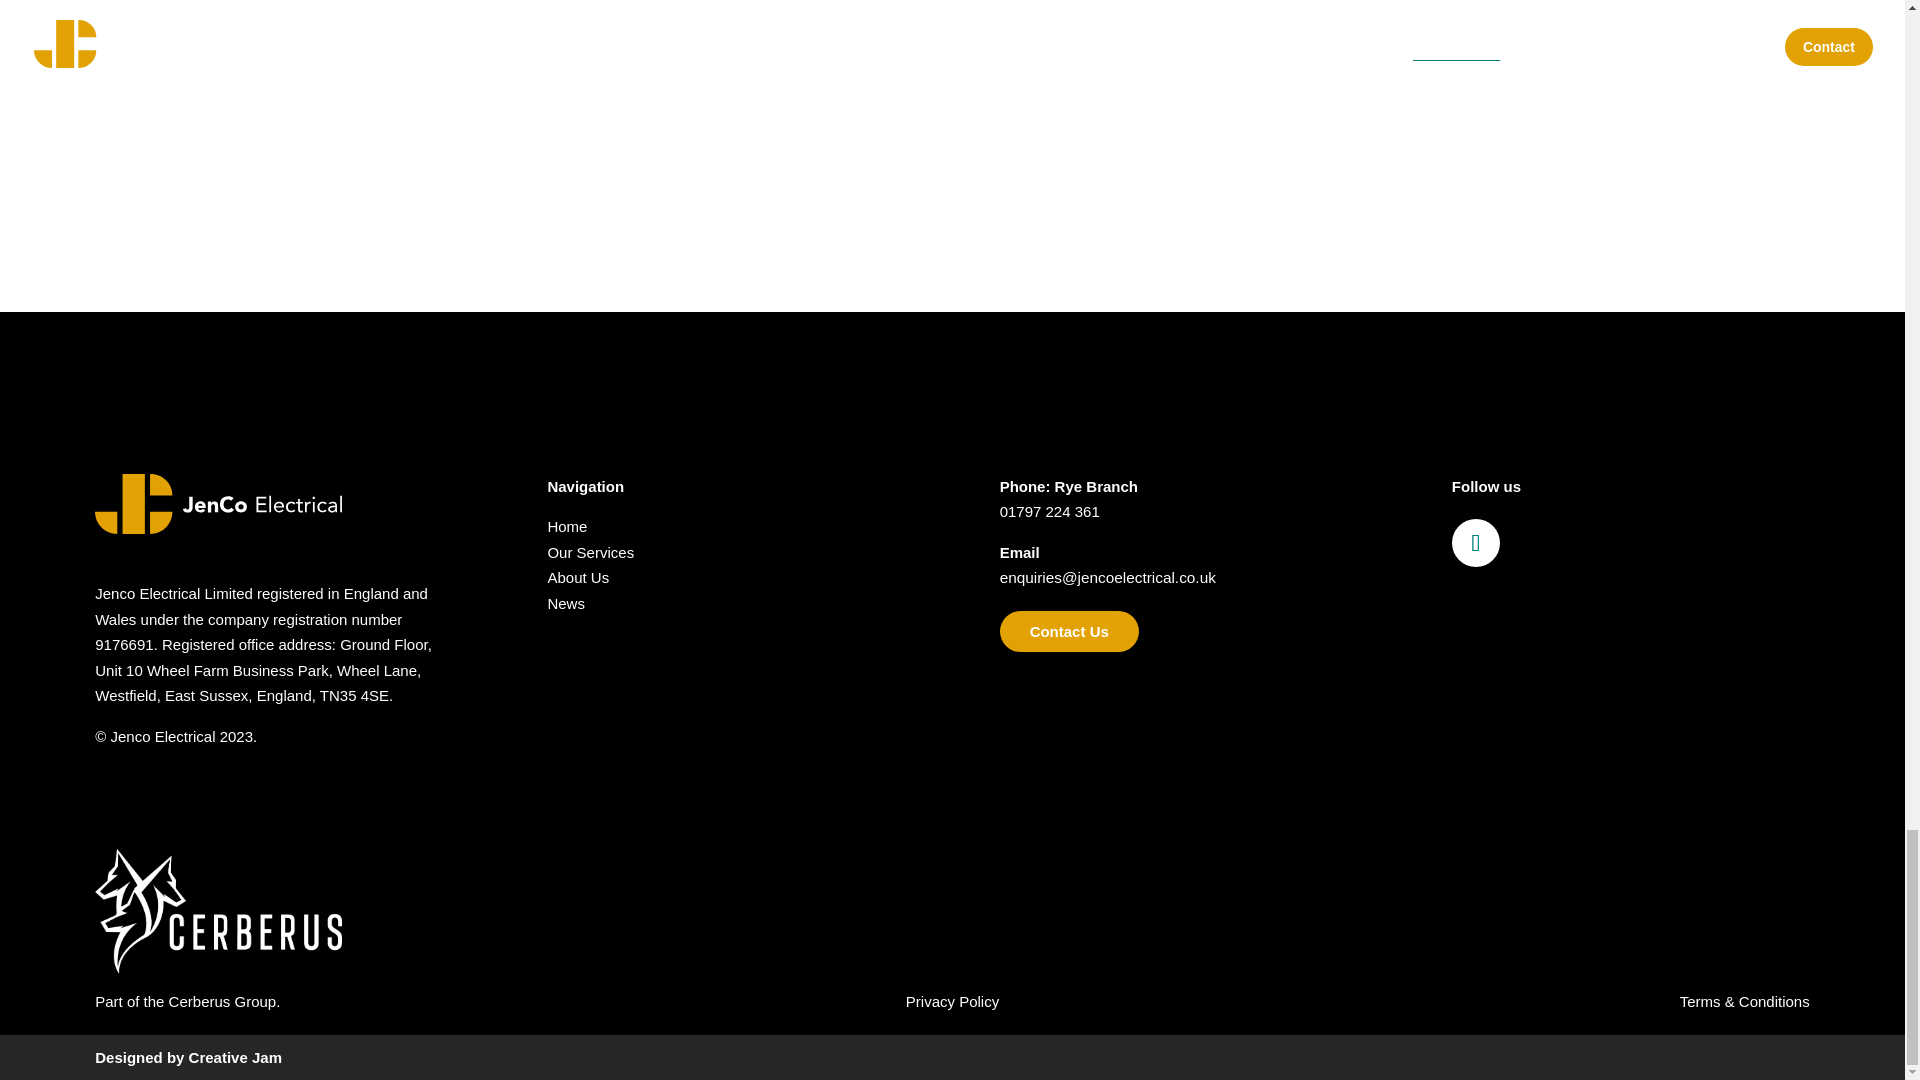 This screenshot has width=1920, height=1080. What do you see at coordinates (566, 604) in the screenshot?
I see `News` at bounding box center [566, 604].